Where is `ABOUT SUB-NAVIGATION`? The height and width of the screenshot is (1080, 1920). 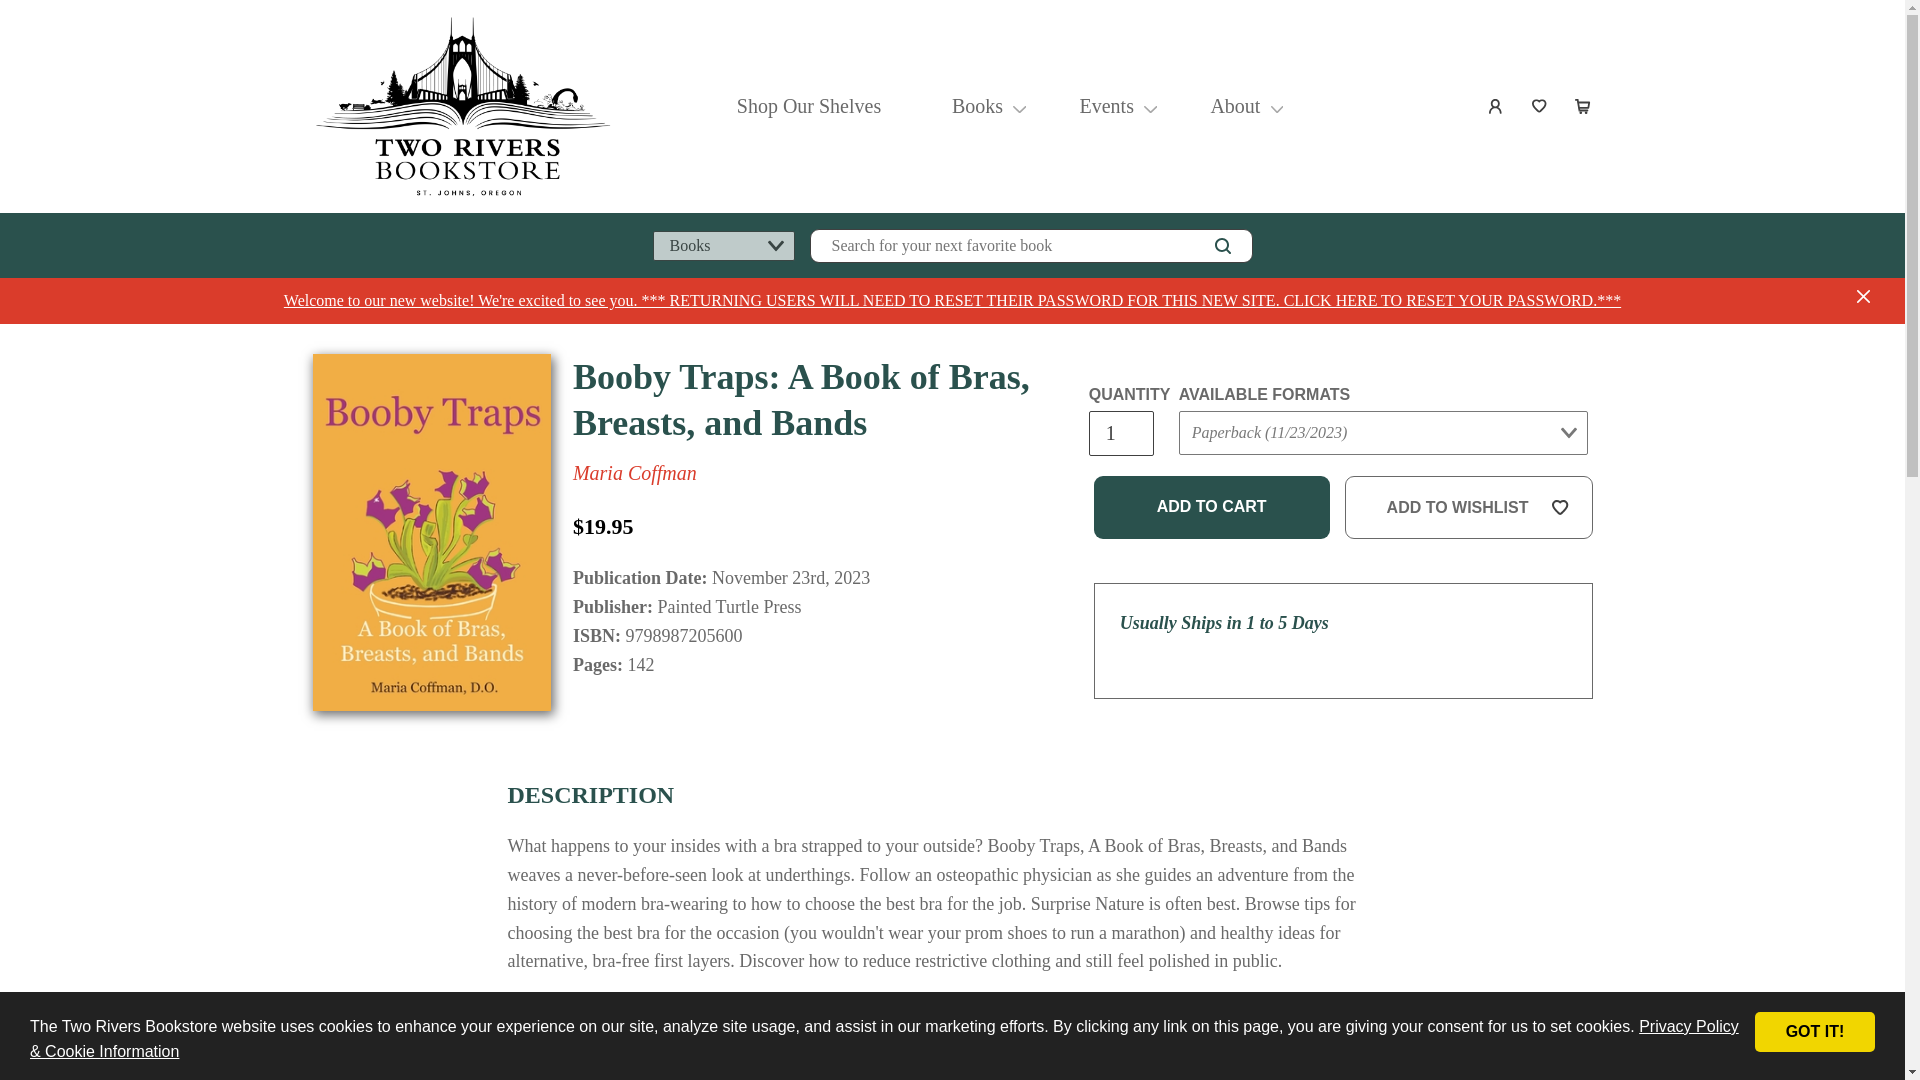
ABOUT SUB-NAVIGATION is located at coordinates (1278, 105).